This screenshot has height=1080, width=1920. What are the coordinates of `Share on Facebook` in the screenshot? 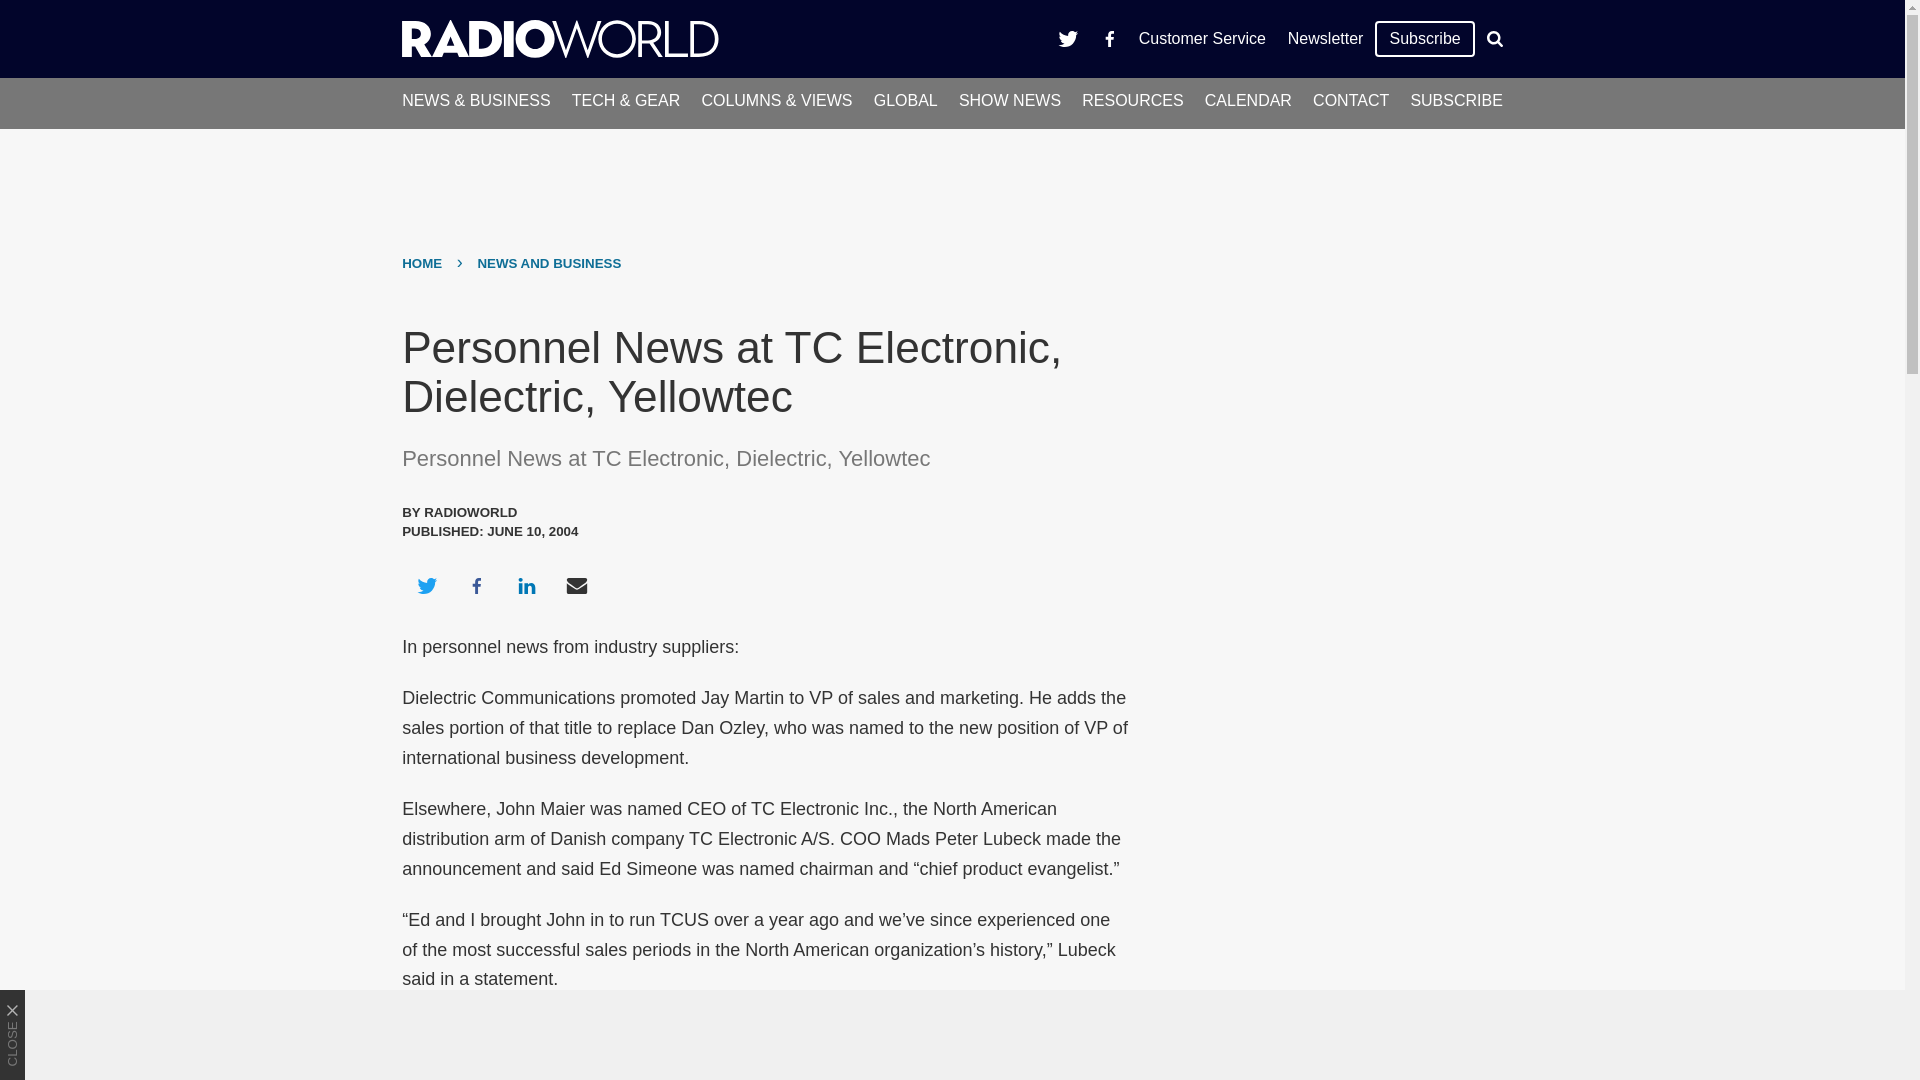 It's located at (476, 586).